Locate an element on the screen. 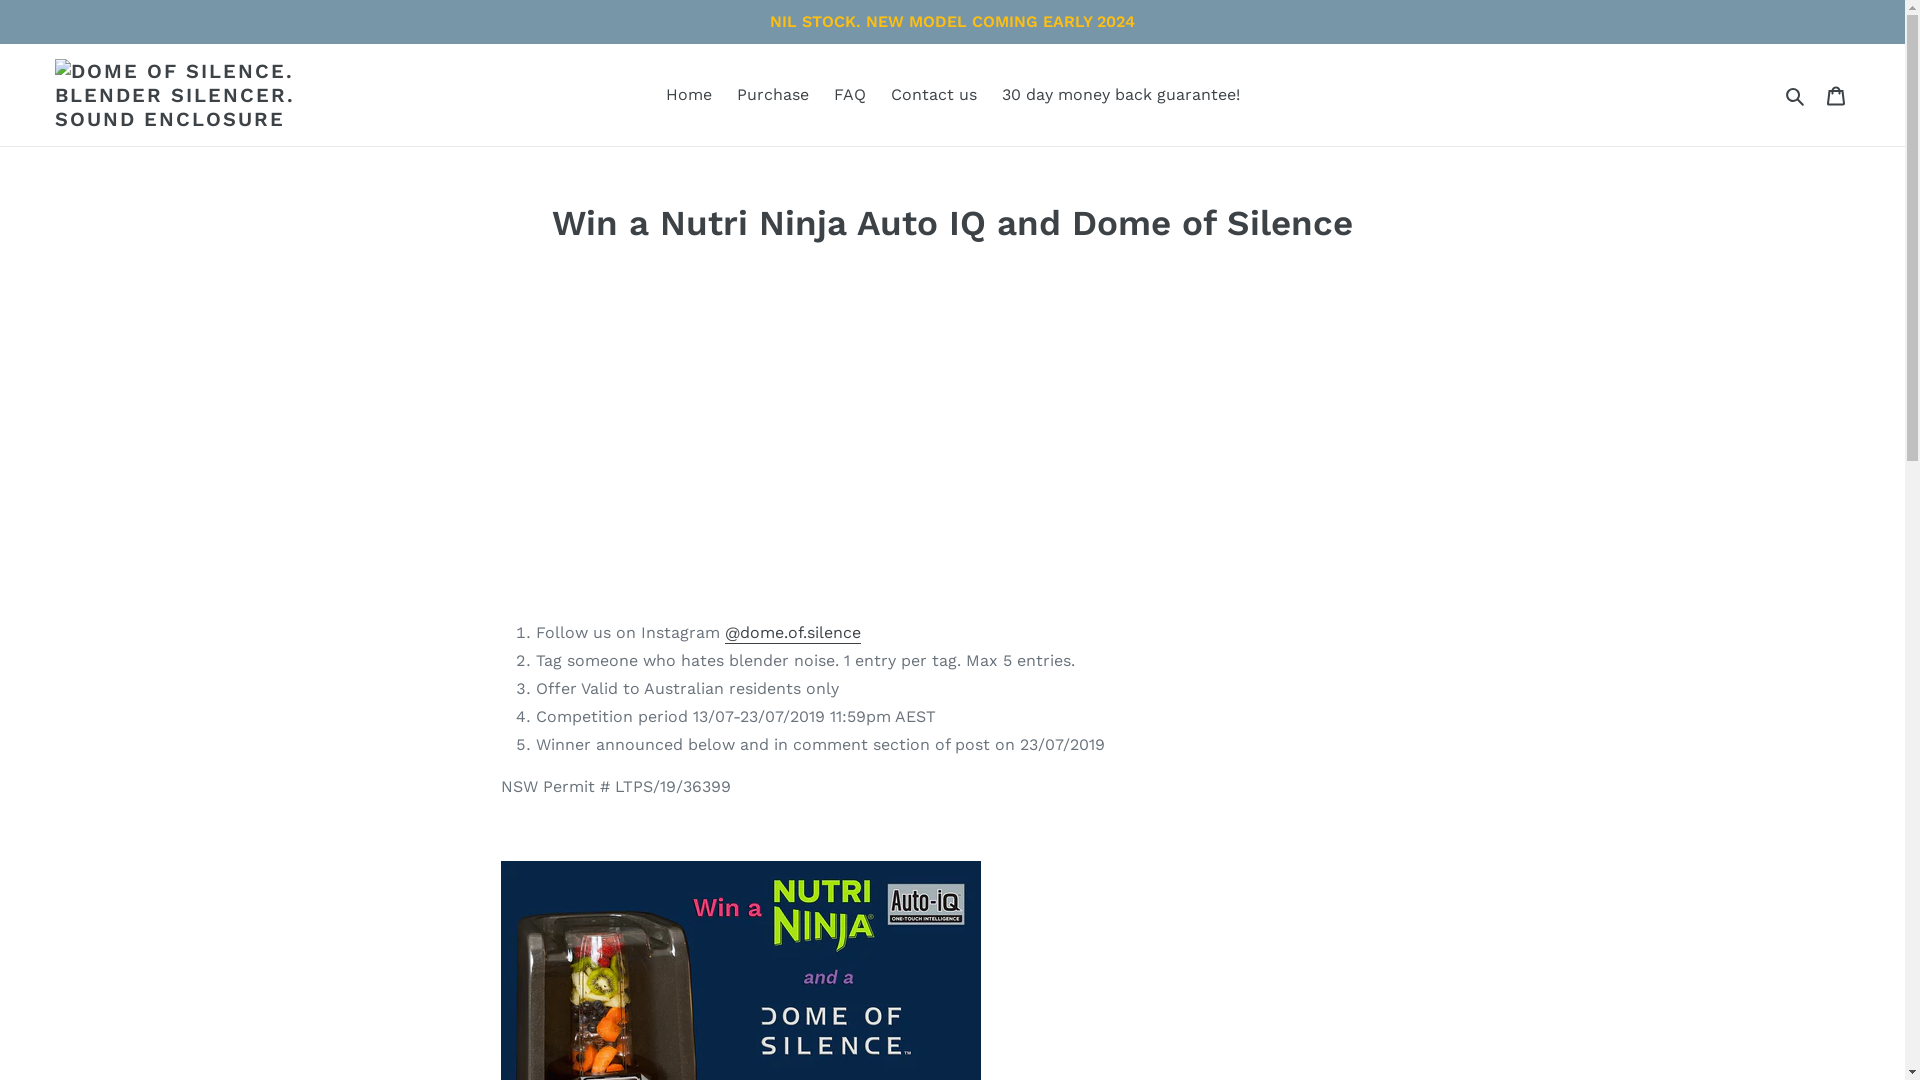  Submit is located at coordinates (1796, 95).